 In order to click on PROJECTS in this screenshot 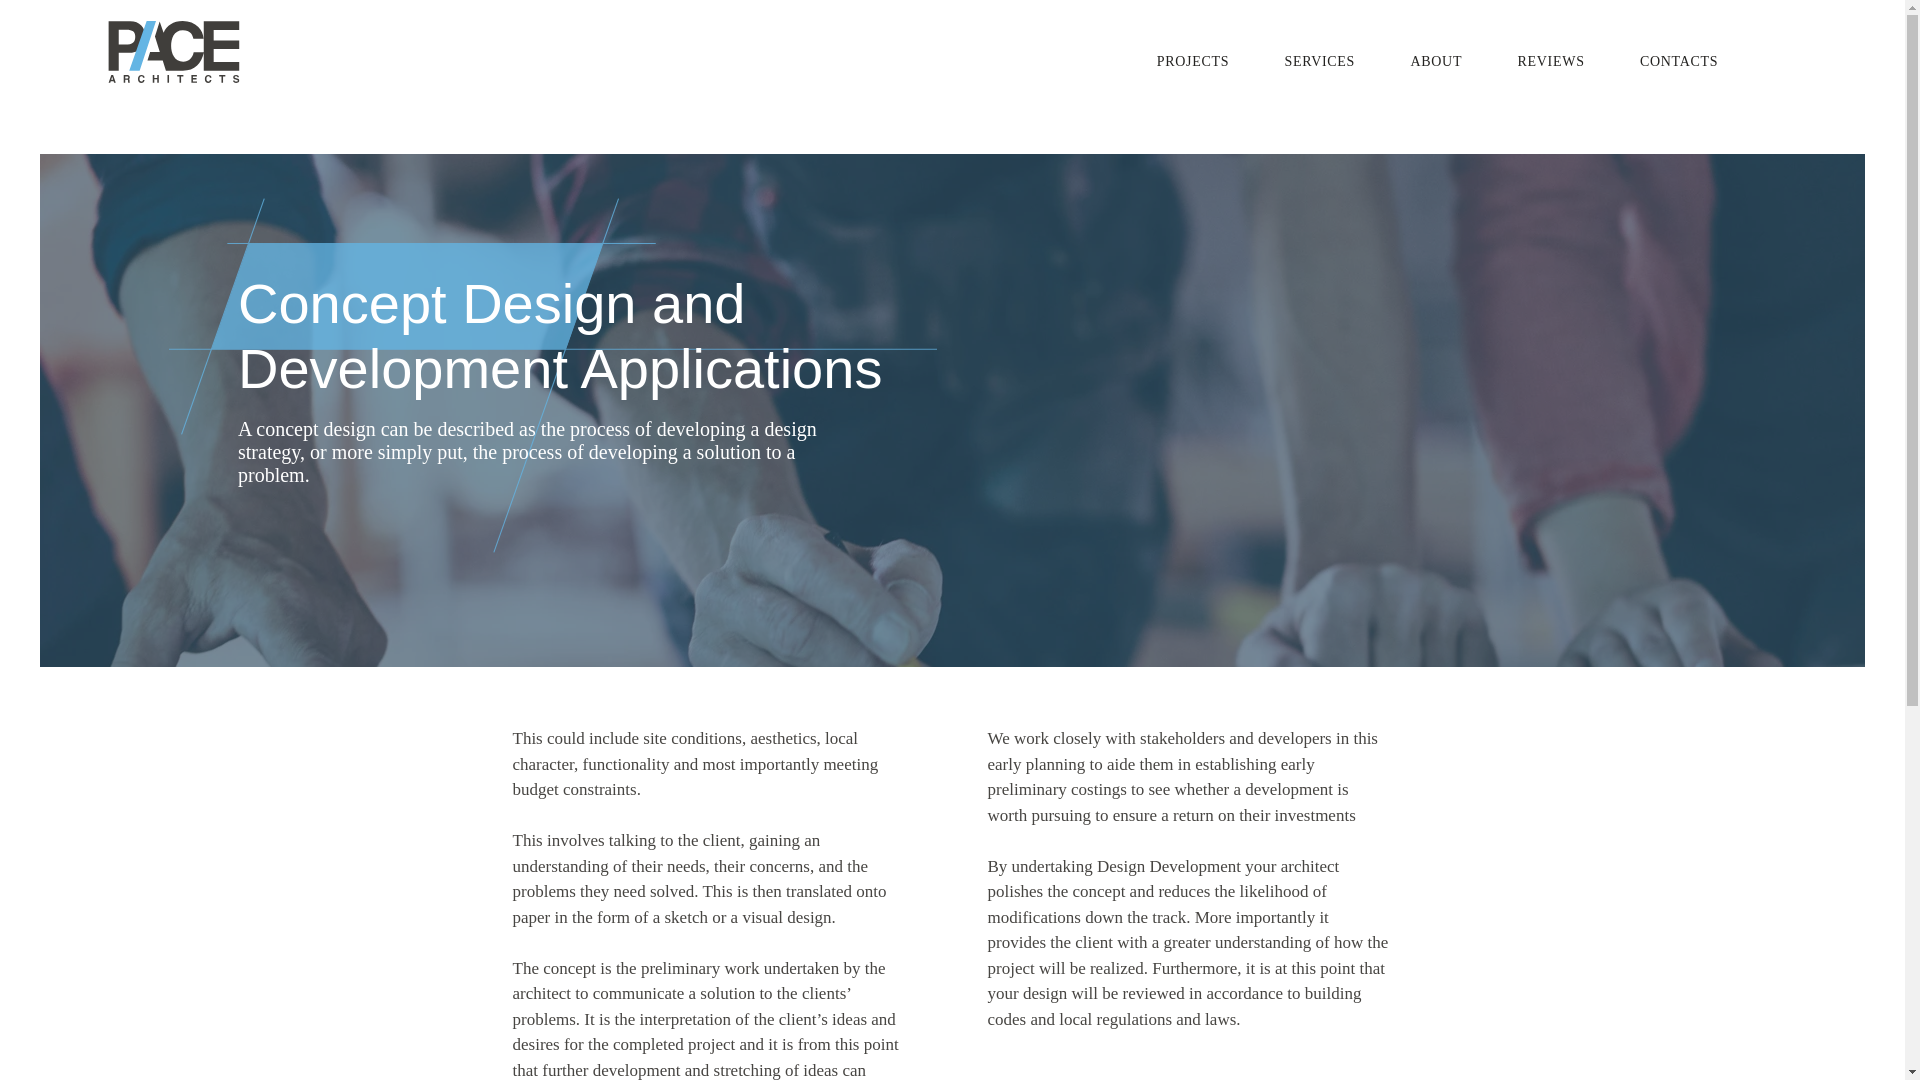, I will do `click(1192, 62)`.